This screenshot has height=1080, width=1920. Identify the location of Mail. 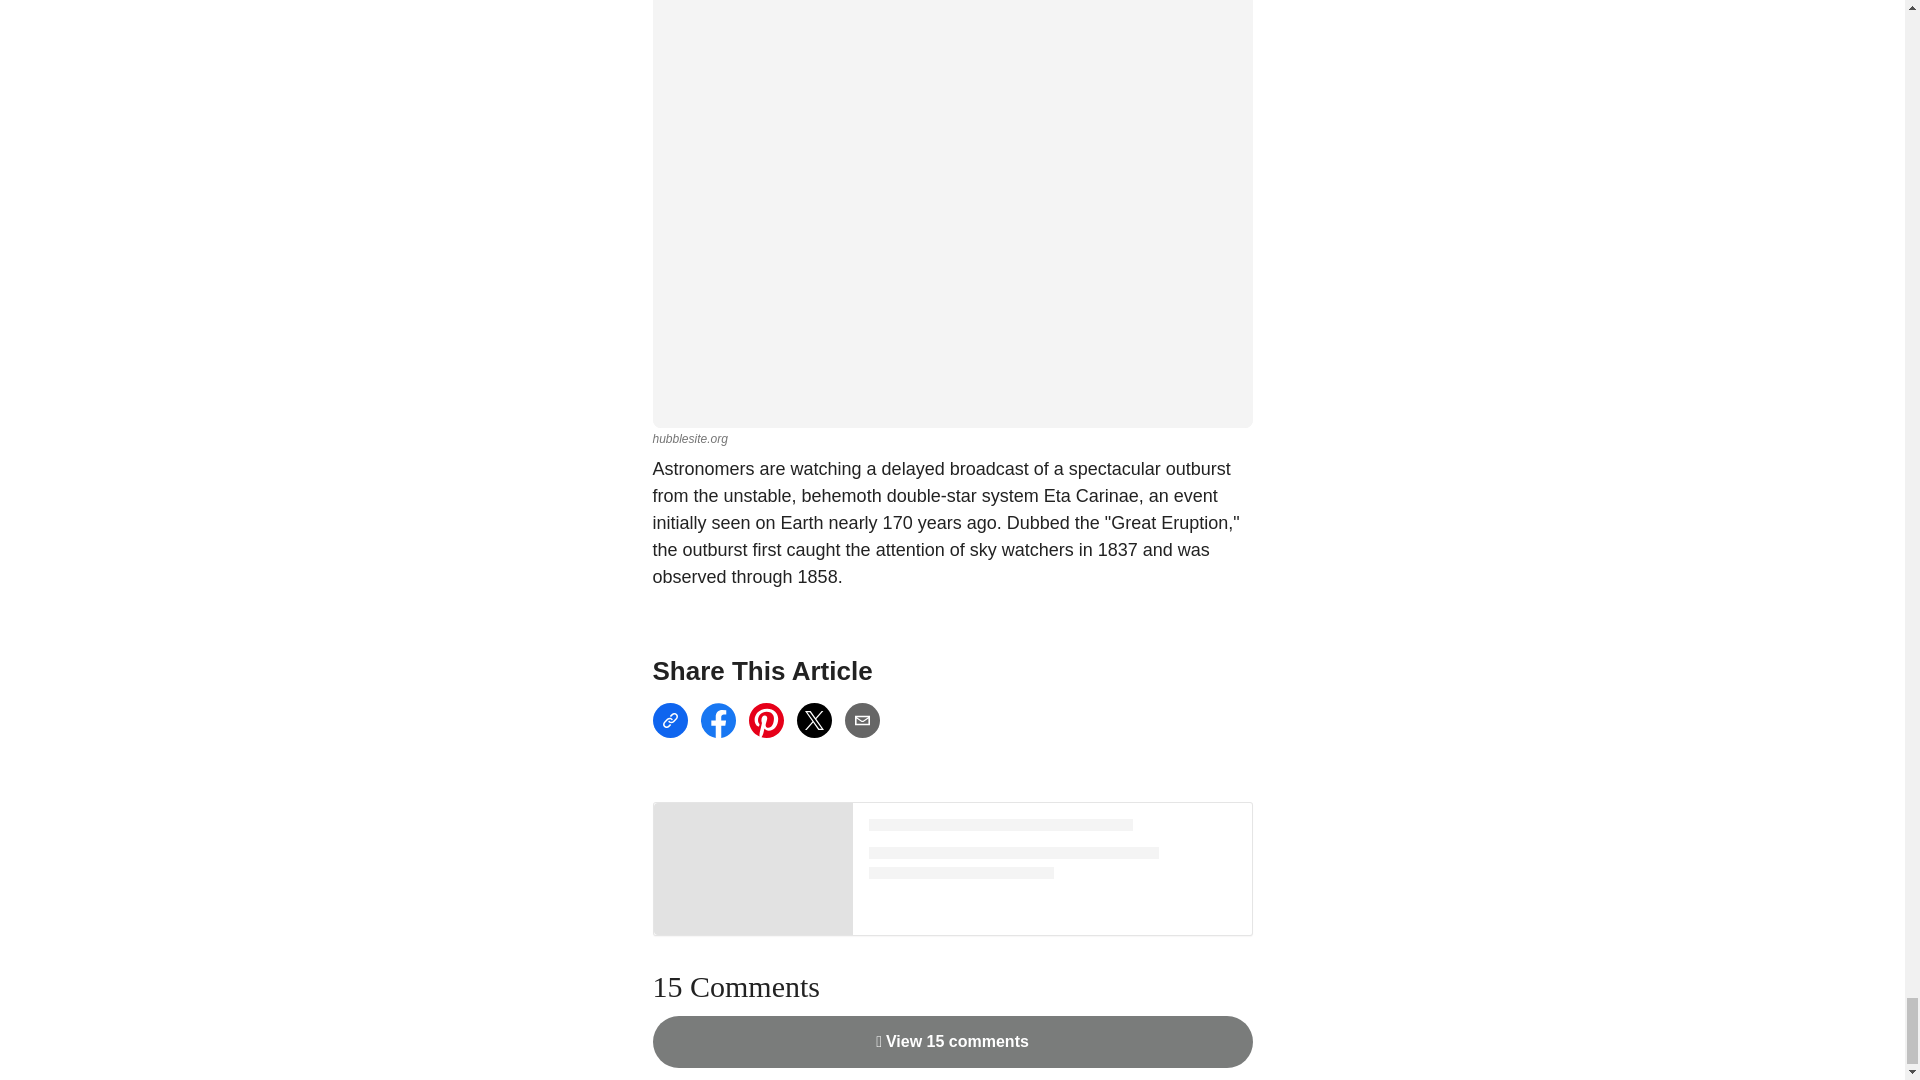
(862, 720).